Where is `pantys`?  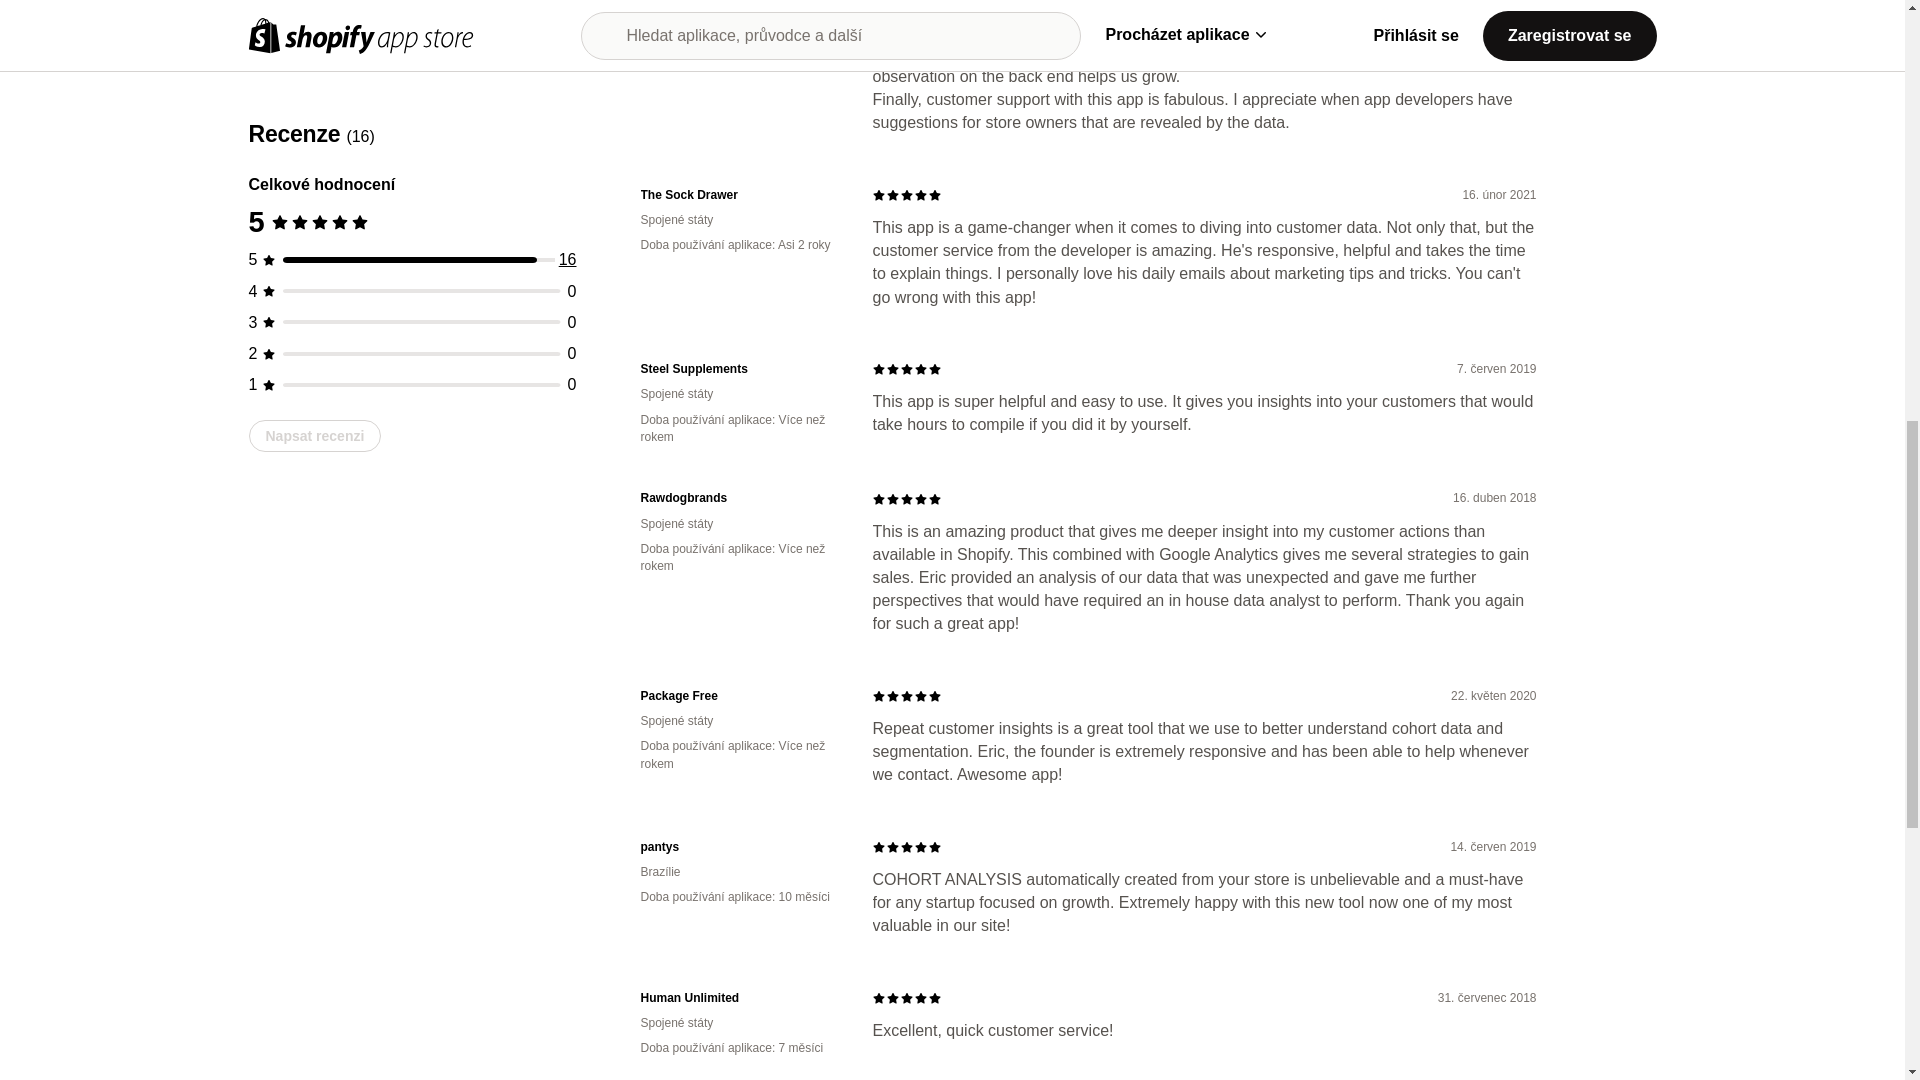 pantys is located at coordinates (740, 848).